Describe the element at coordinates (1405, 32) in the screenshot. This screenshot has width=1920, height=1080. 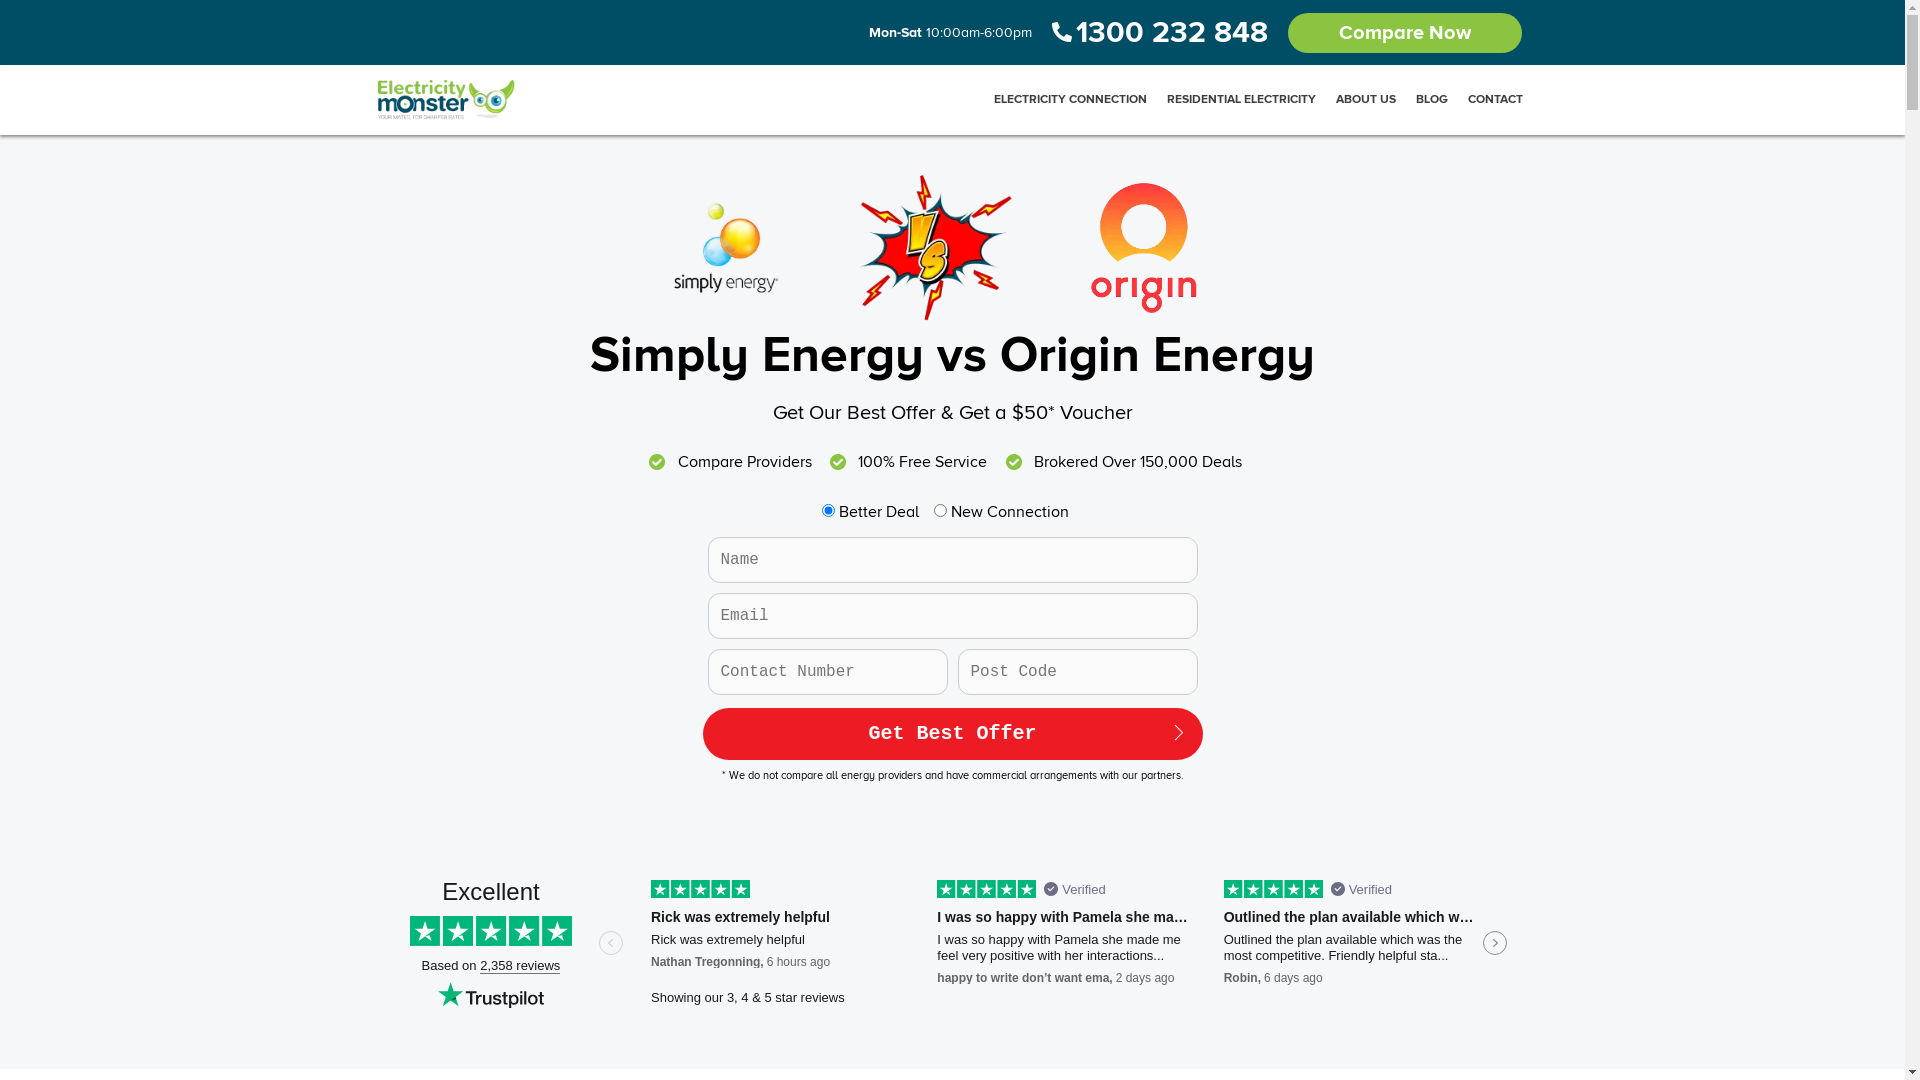
I see `Compare Now` at that location.